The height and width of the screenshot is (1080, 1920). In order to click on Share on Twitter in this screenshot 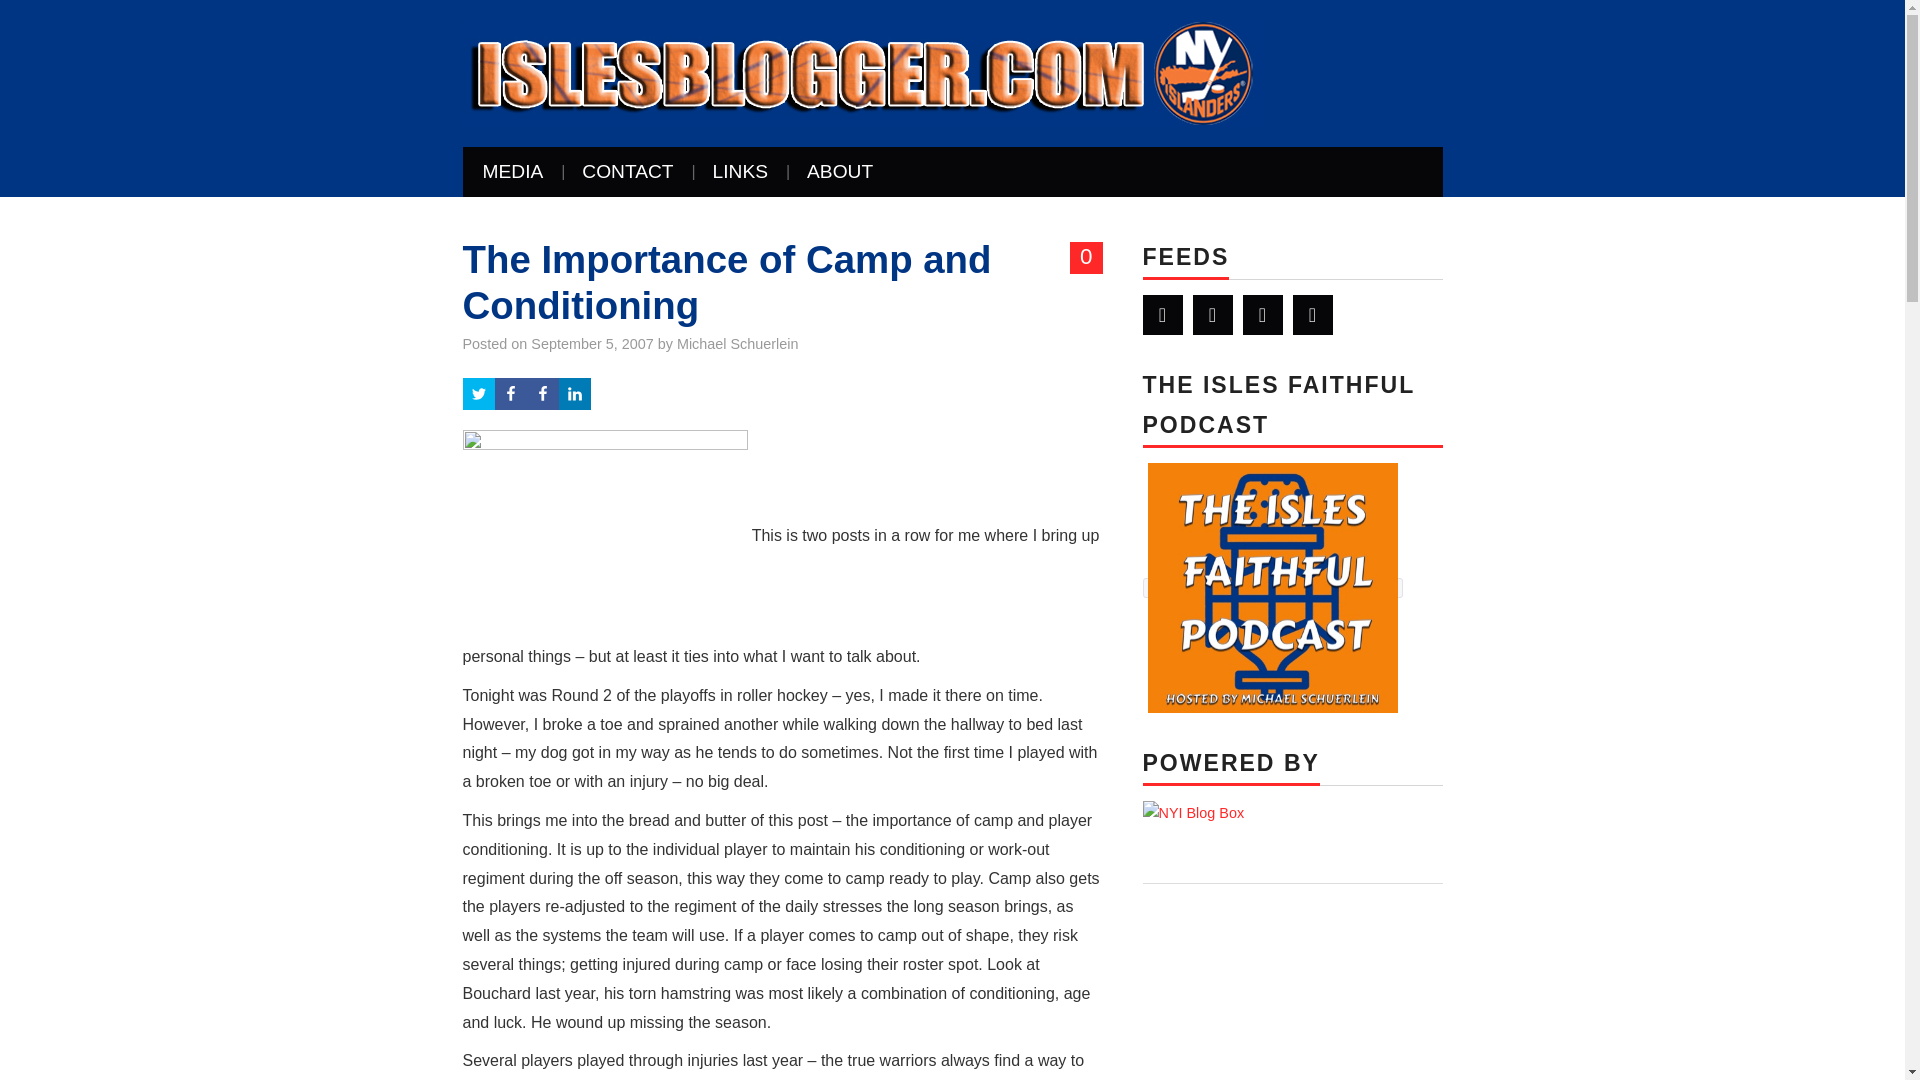, I will do `click(478, 394)`.